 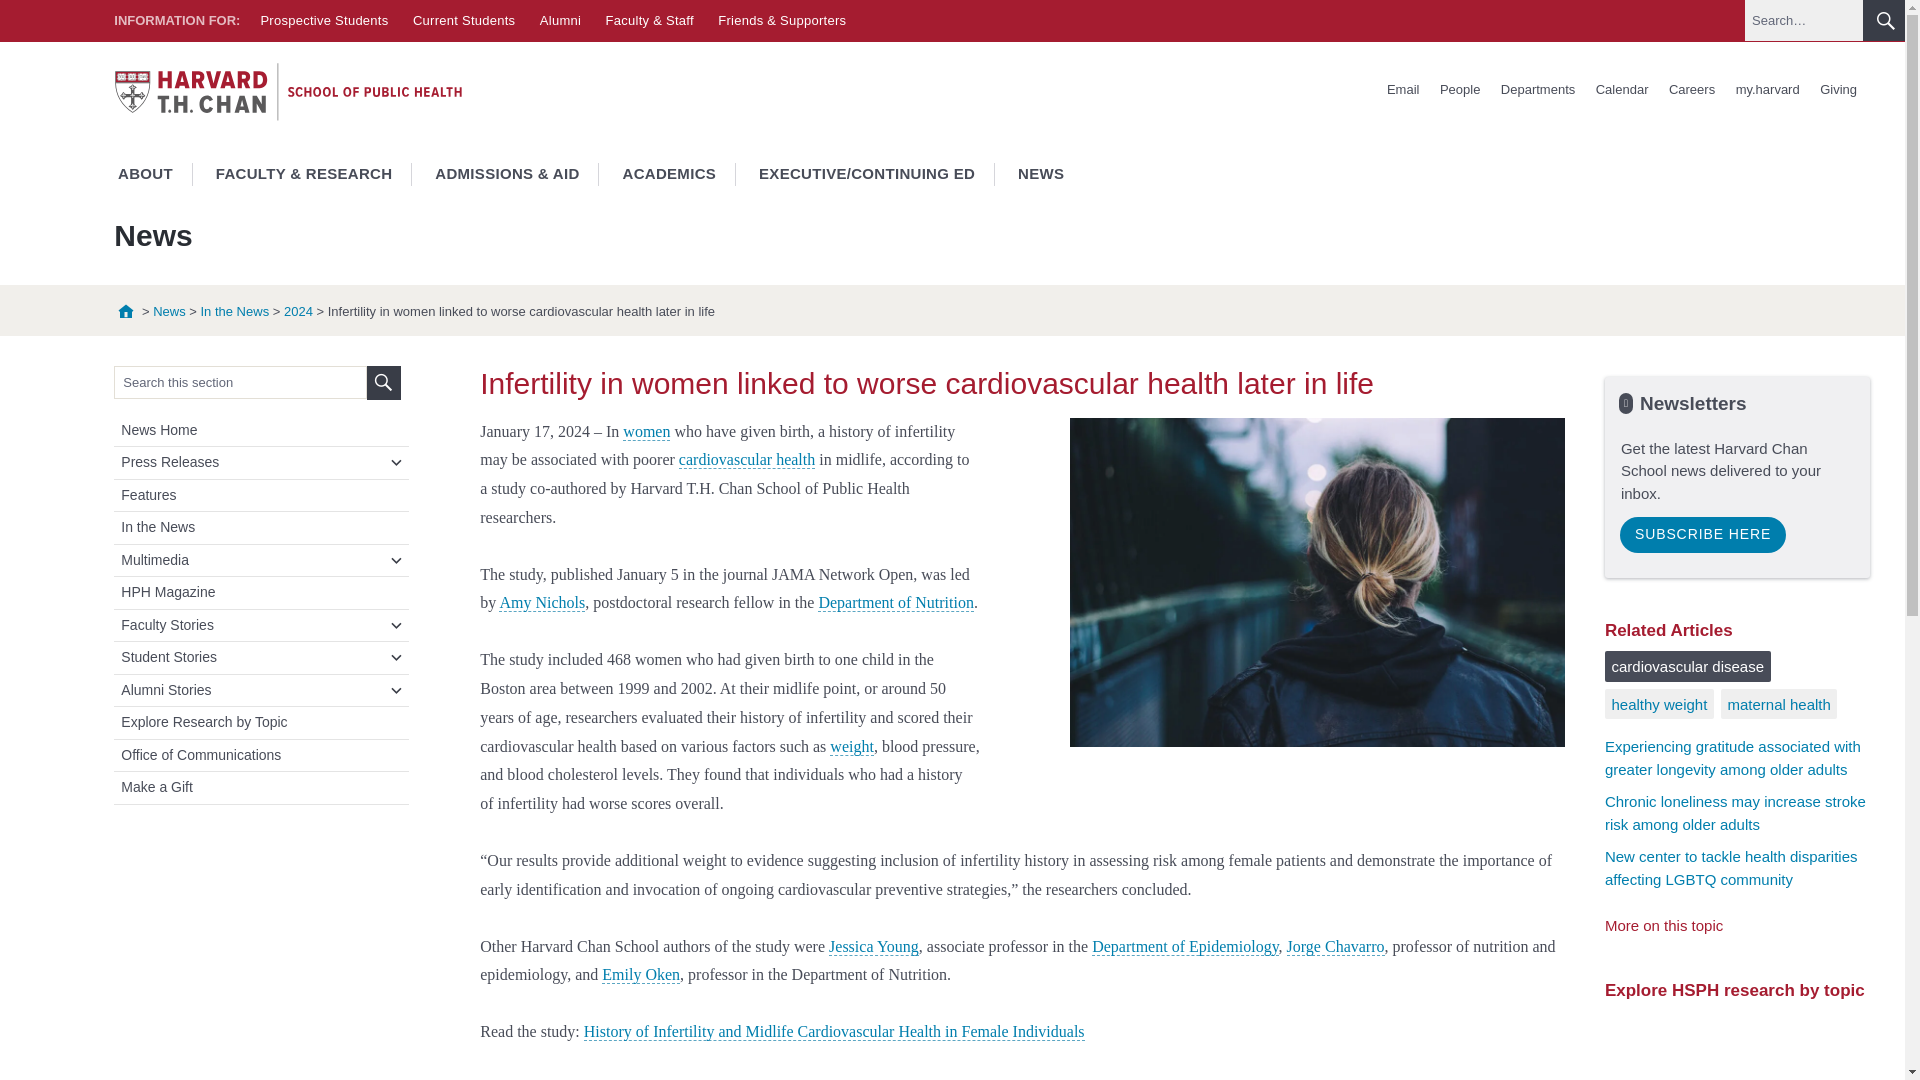 I want to click on Go to In the News., so click(x=234, y=310).